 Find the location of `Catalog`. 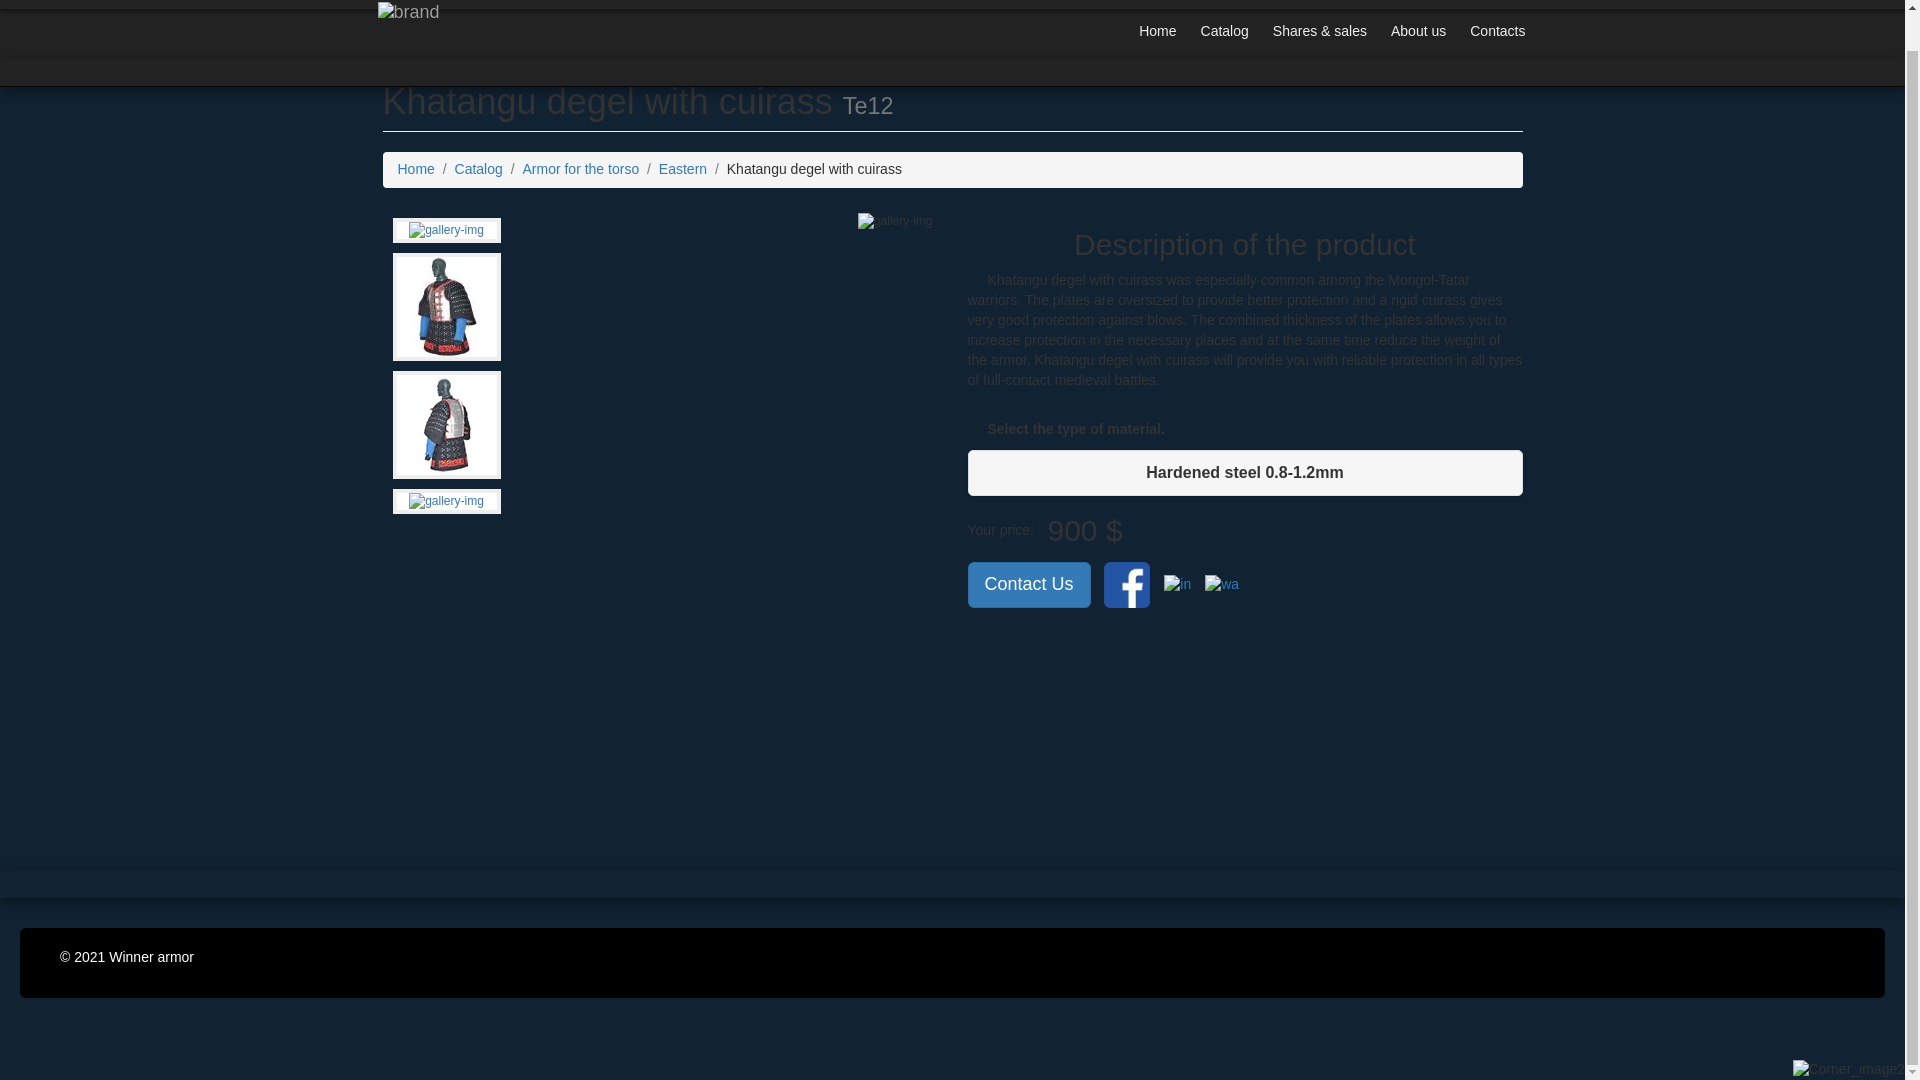

Catalog is located at coordinates (1224, 8).